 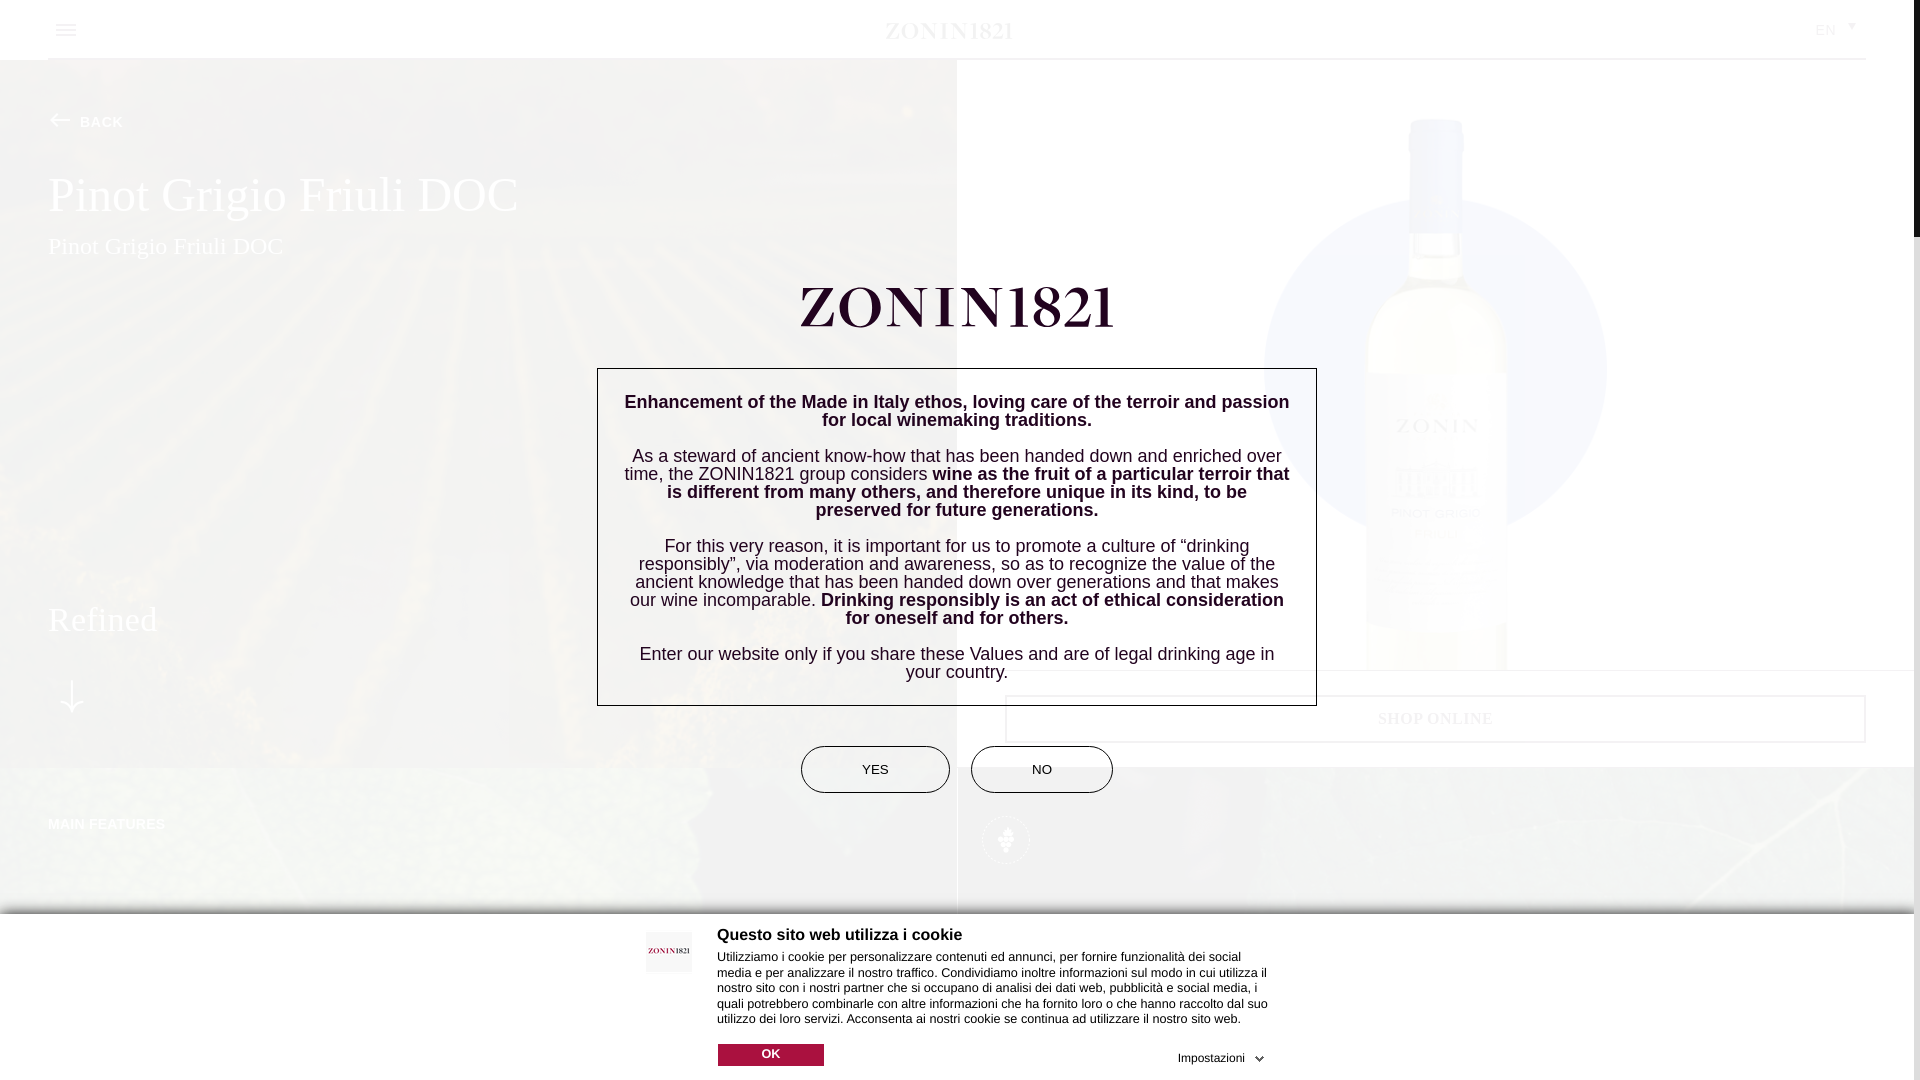 I want to click on OK, so click(x=770, y=1054).